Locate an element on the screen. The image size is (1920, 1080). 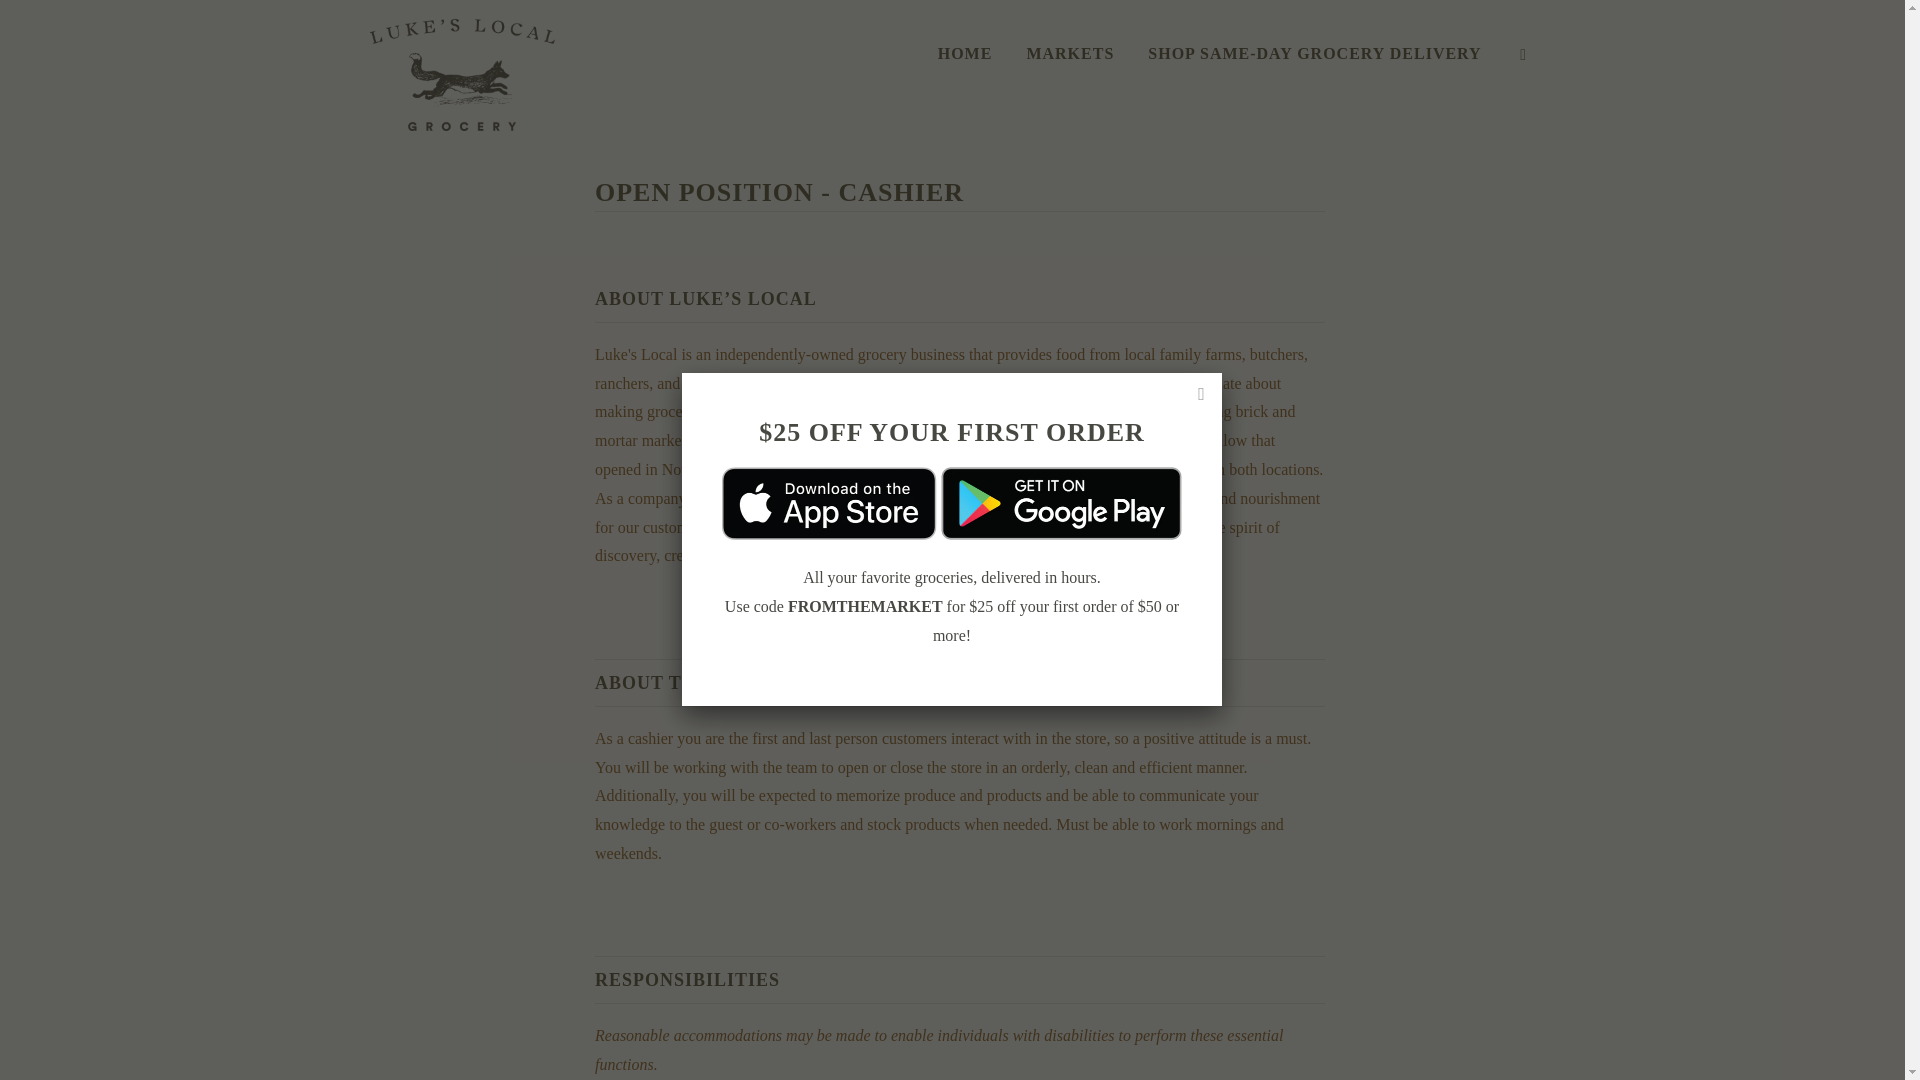
Close is located at coordinates (1202, 393).